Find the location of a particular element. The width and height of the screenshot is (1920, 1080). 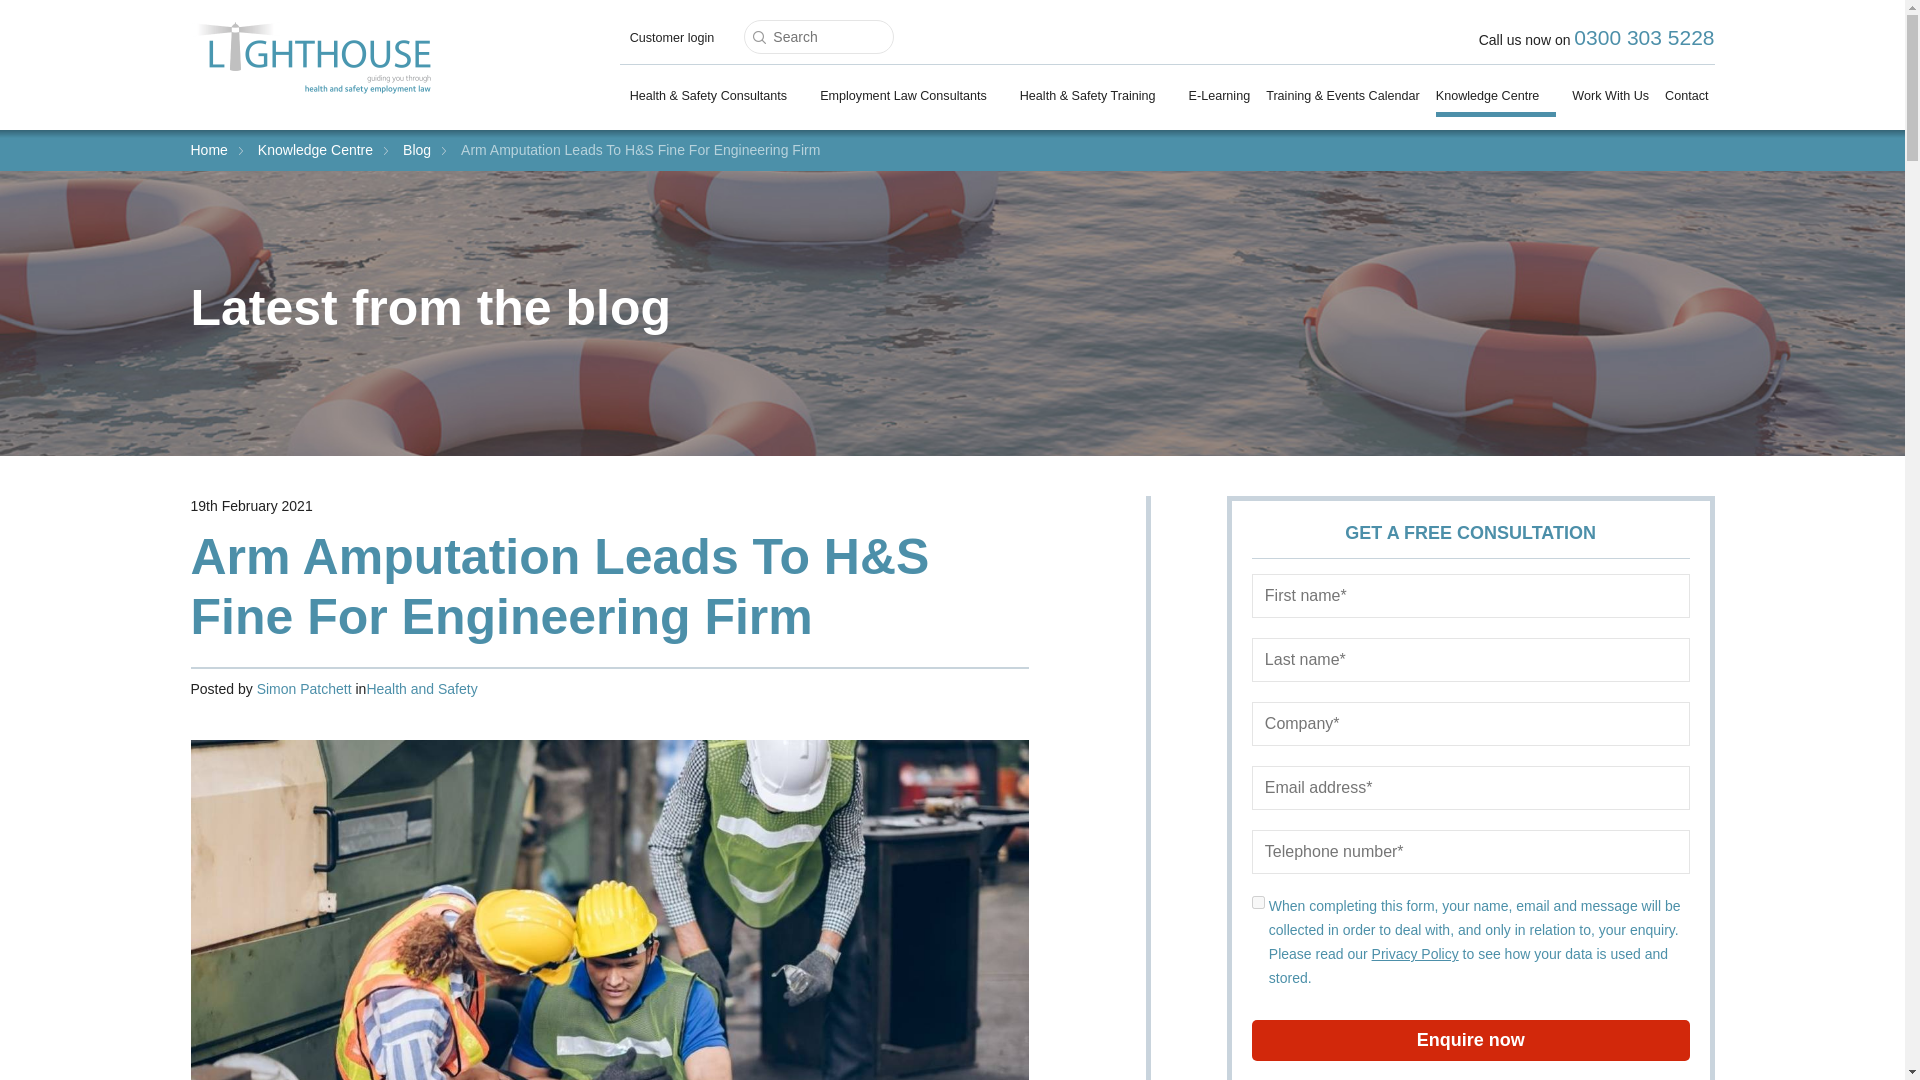

Work With Us is located at coordinates (1610, 100).